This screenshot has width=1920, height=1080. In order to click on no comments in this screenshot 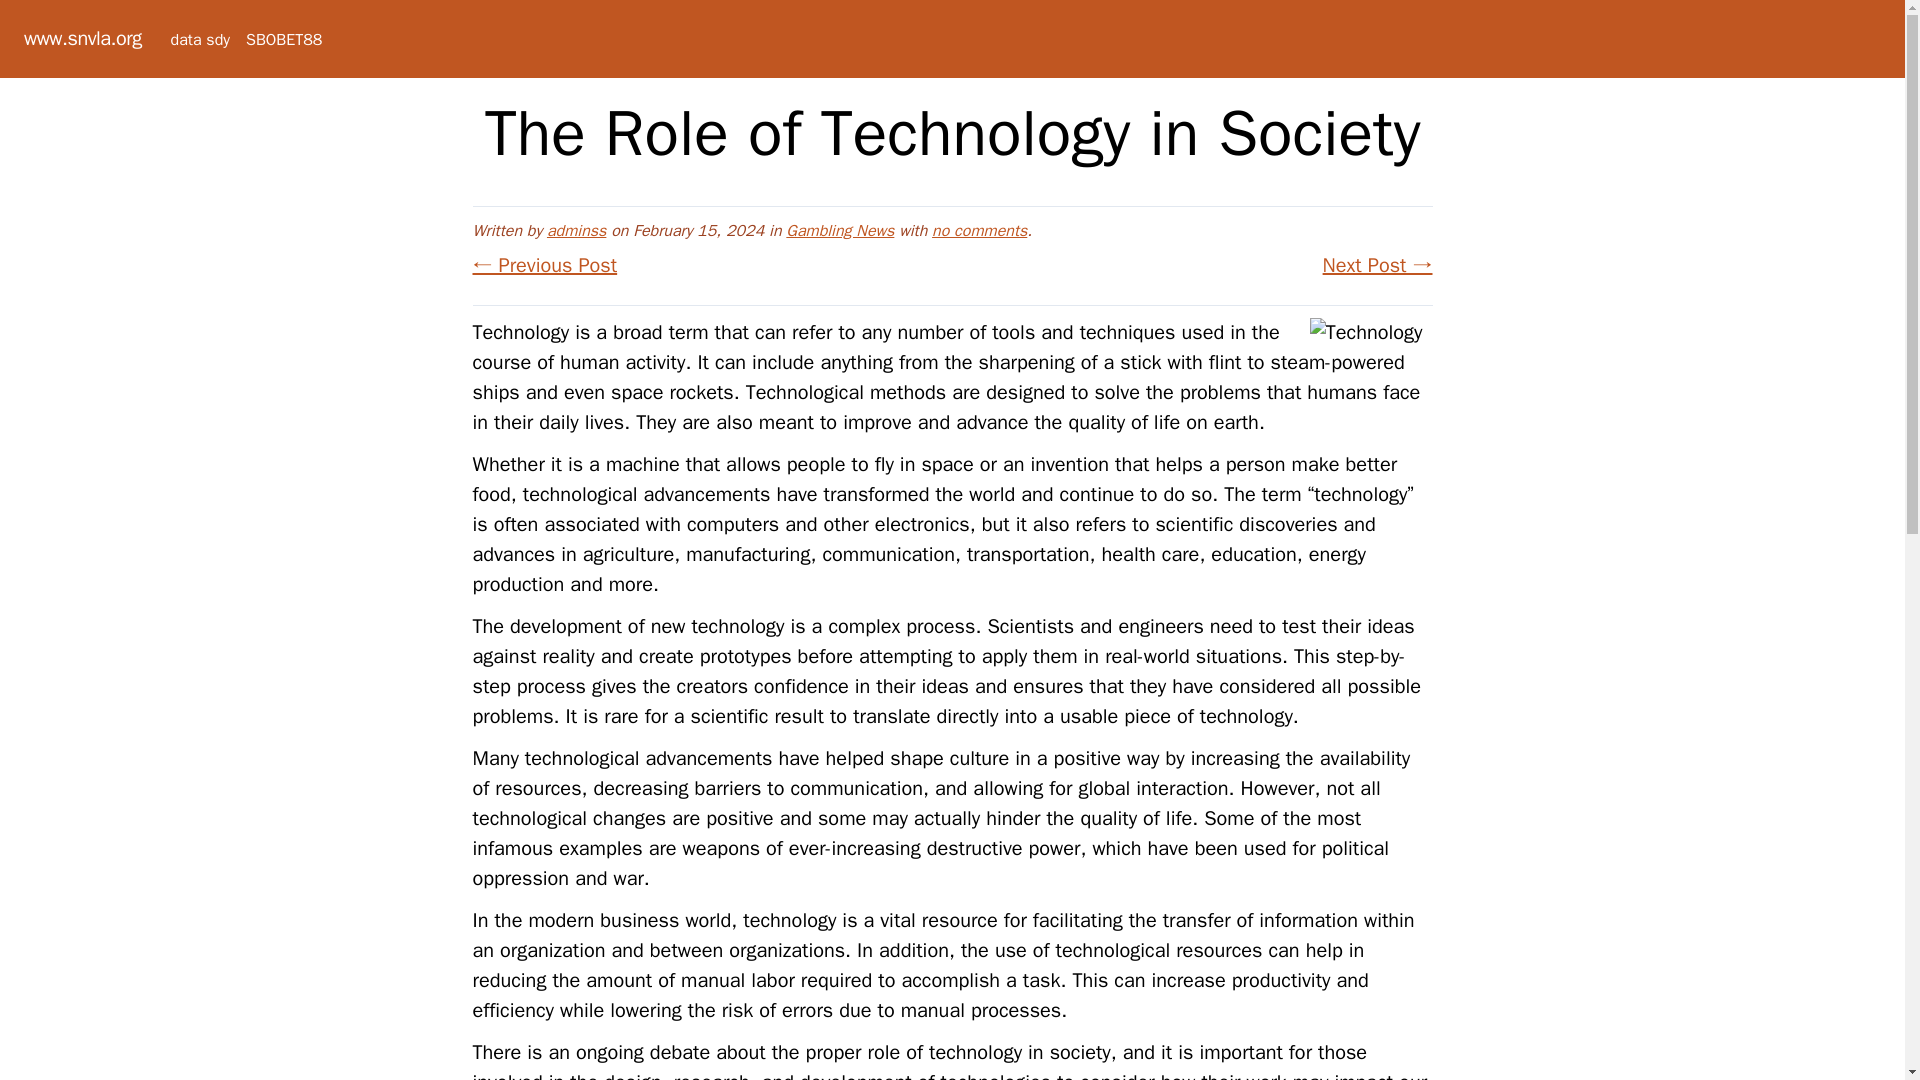, I will do `click(979, 230)`.